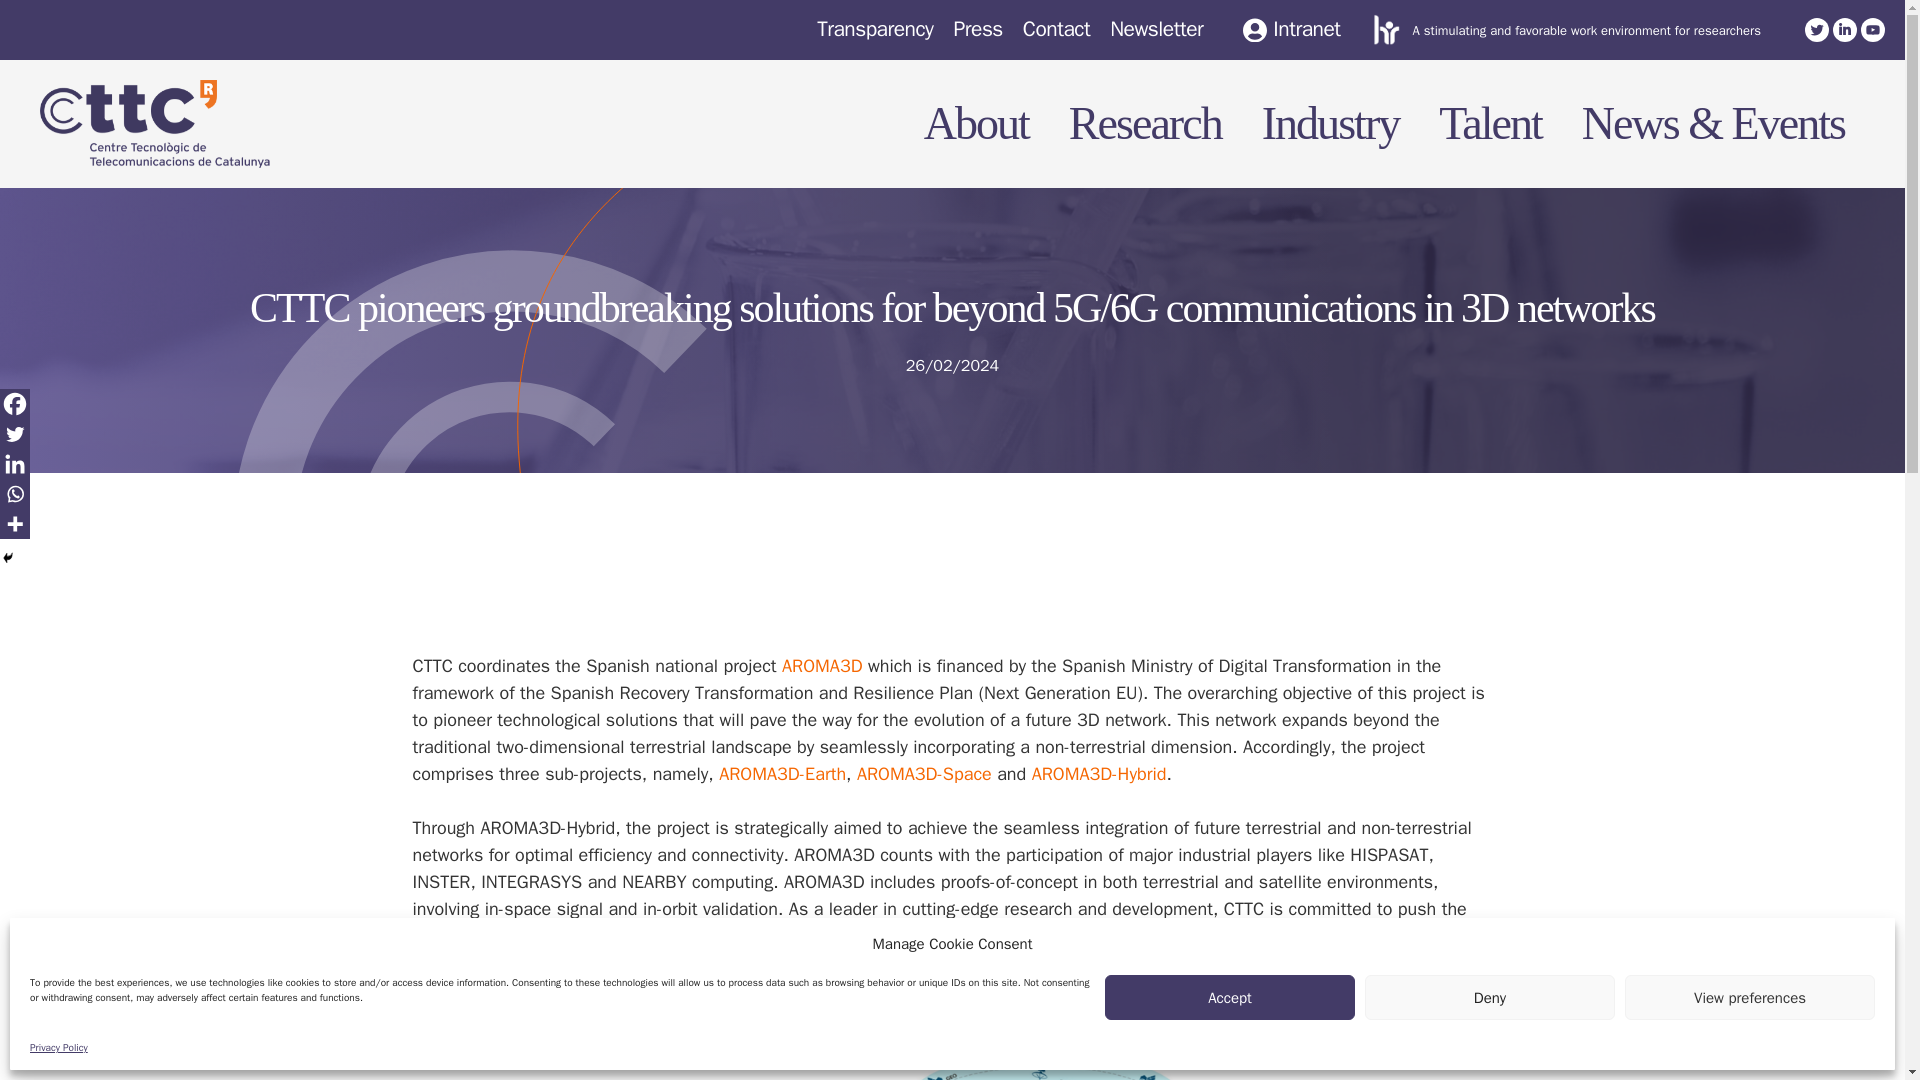  Describe the element at coordinates (15, 464) in the screenshot. I see `Linkedin` at that location.